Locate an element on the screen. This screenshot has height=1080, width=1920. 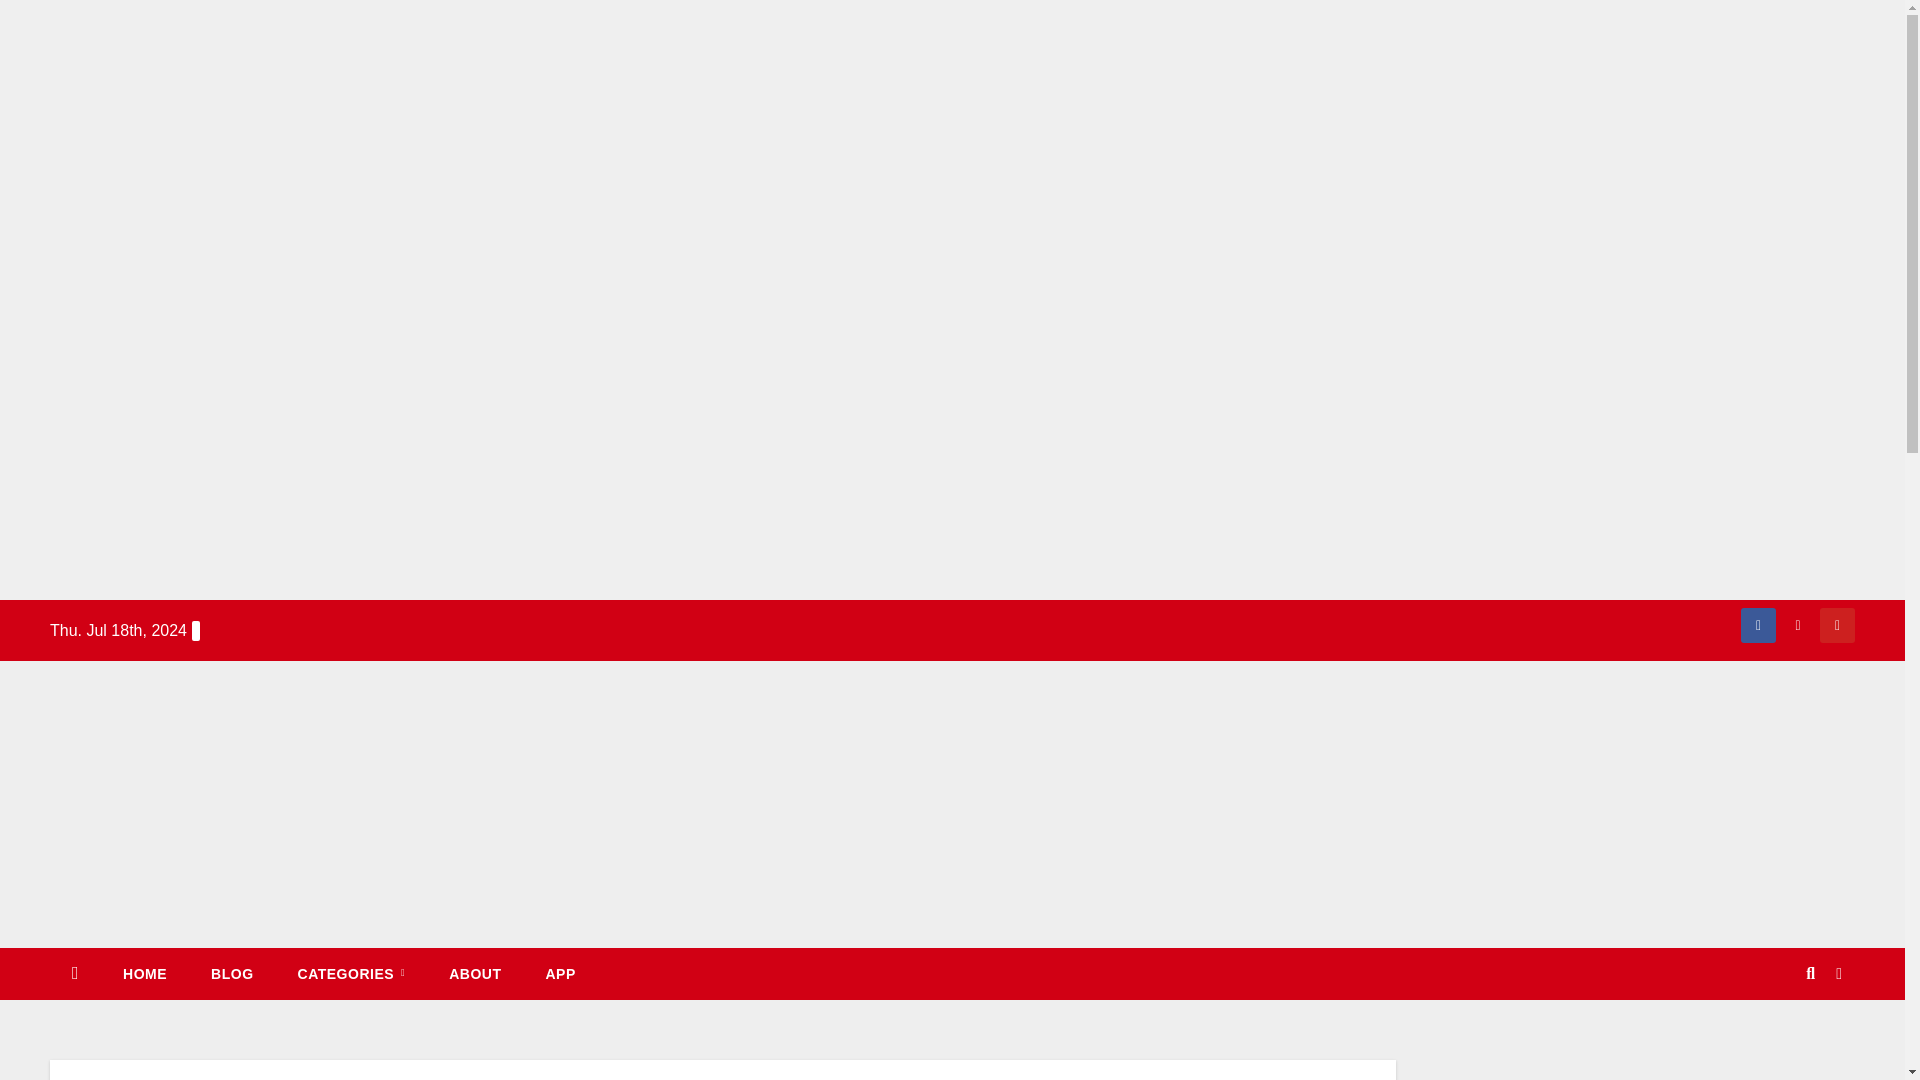
ABOUT is located at coordinates (474, 974).